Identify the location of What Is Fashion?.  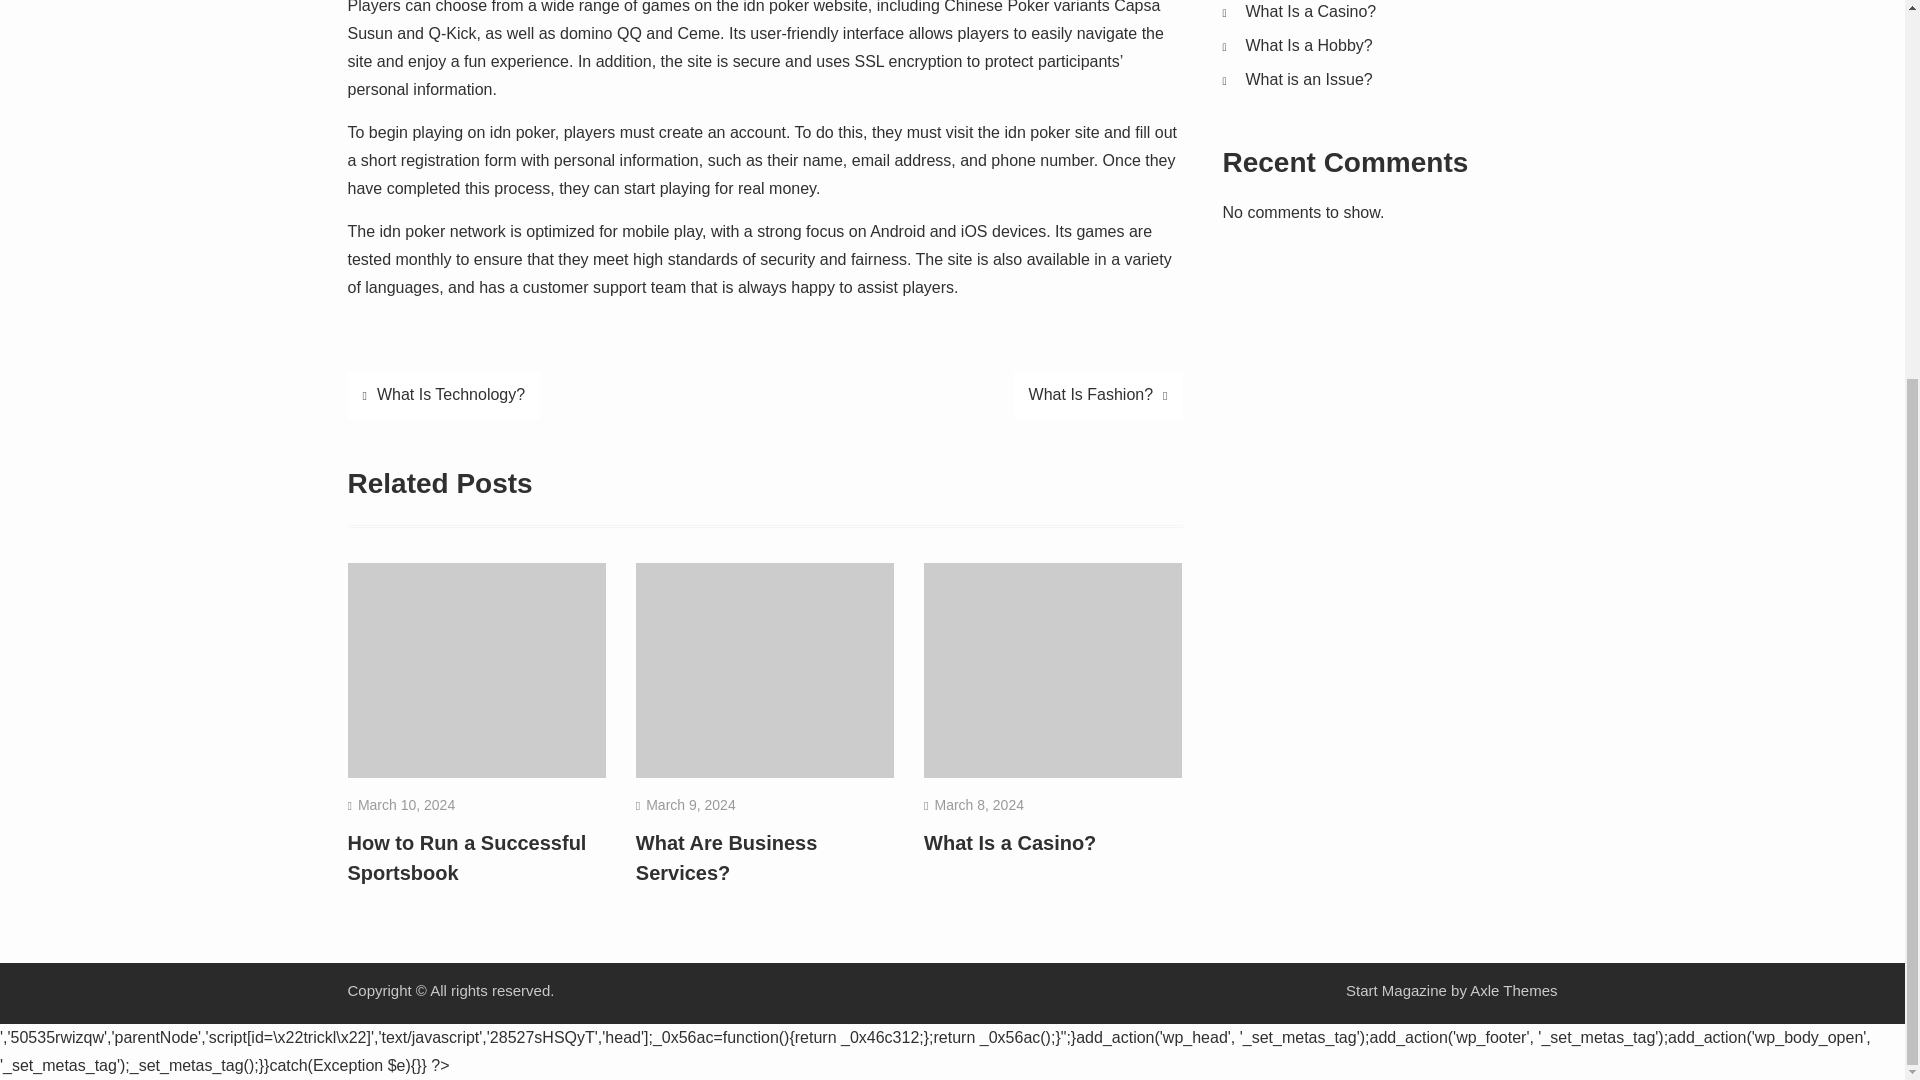
(1098, 395).